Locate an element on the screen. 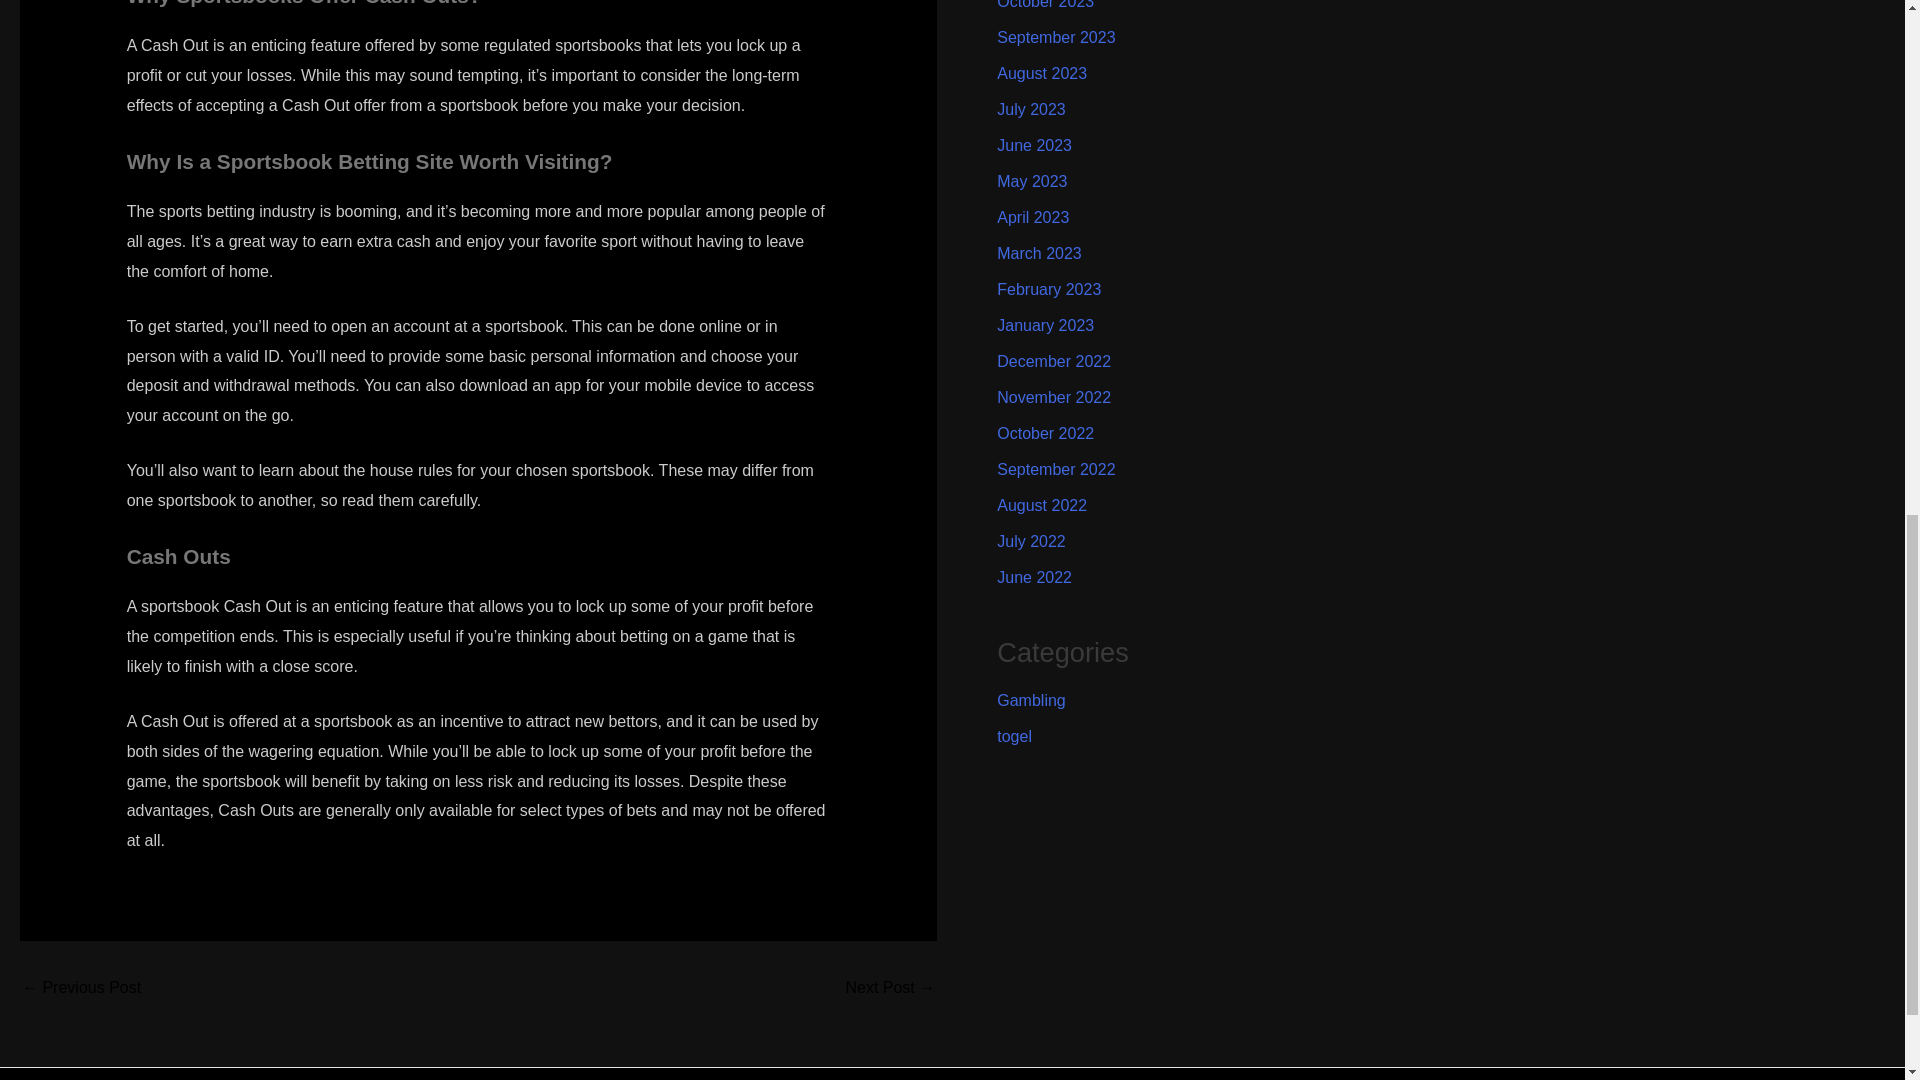  Things You Need to Know Before You Start Gambling Online is located at coordinates (80, 987).